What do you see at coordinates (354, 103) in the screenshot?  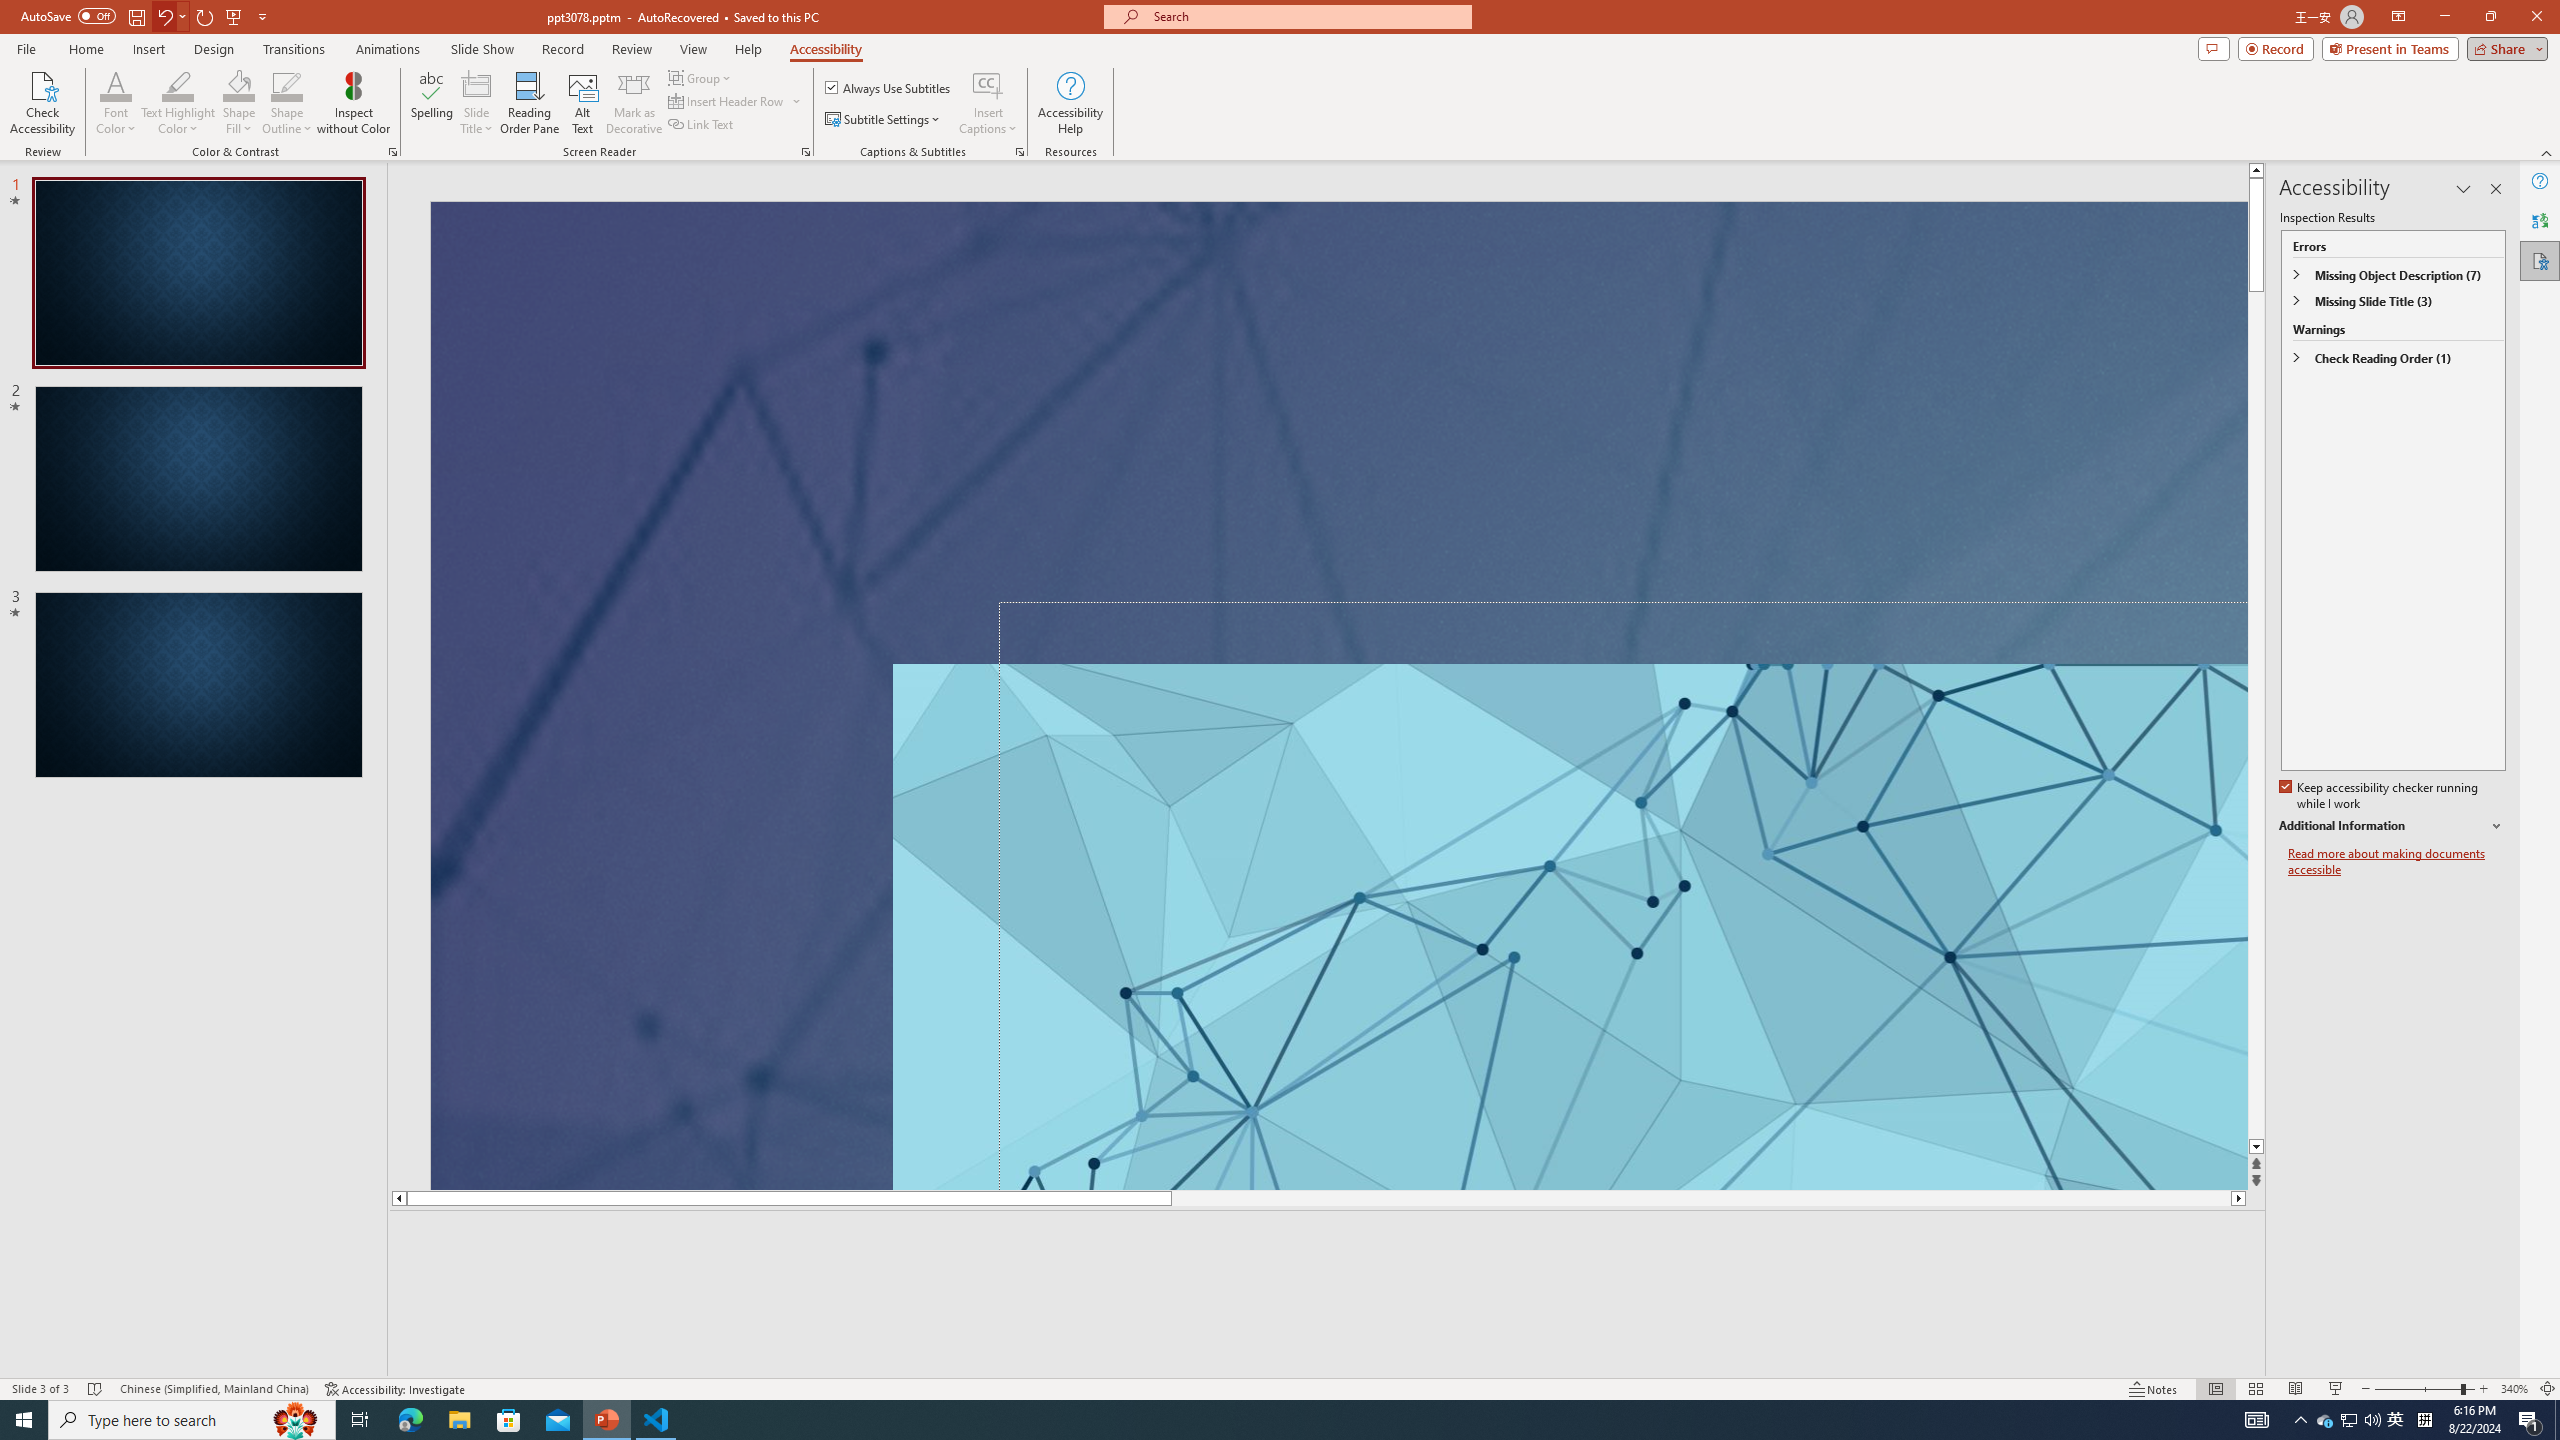 I see `Inspect without Color` at bounding box center [354, 103].